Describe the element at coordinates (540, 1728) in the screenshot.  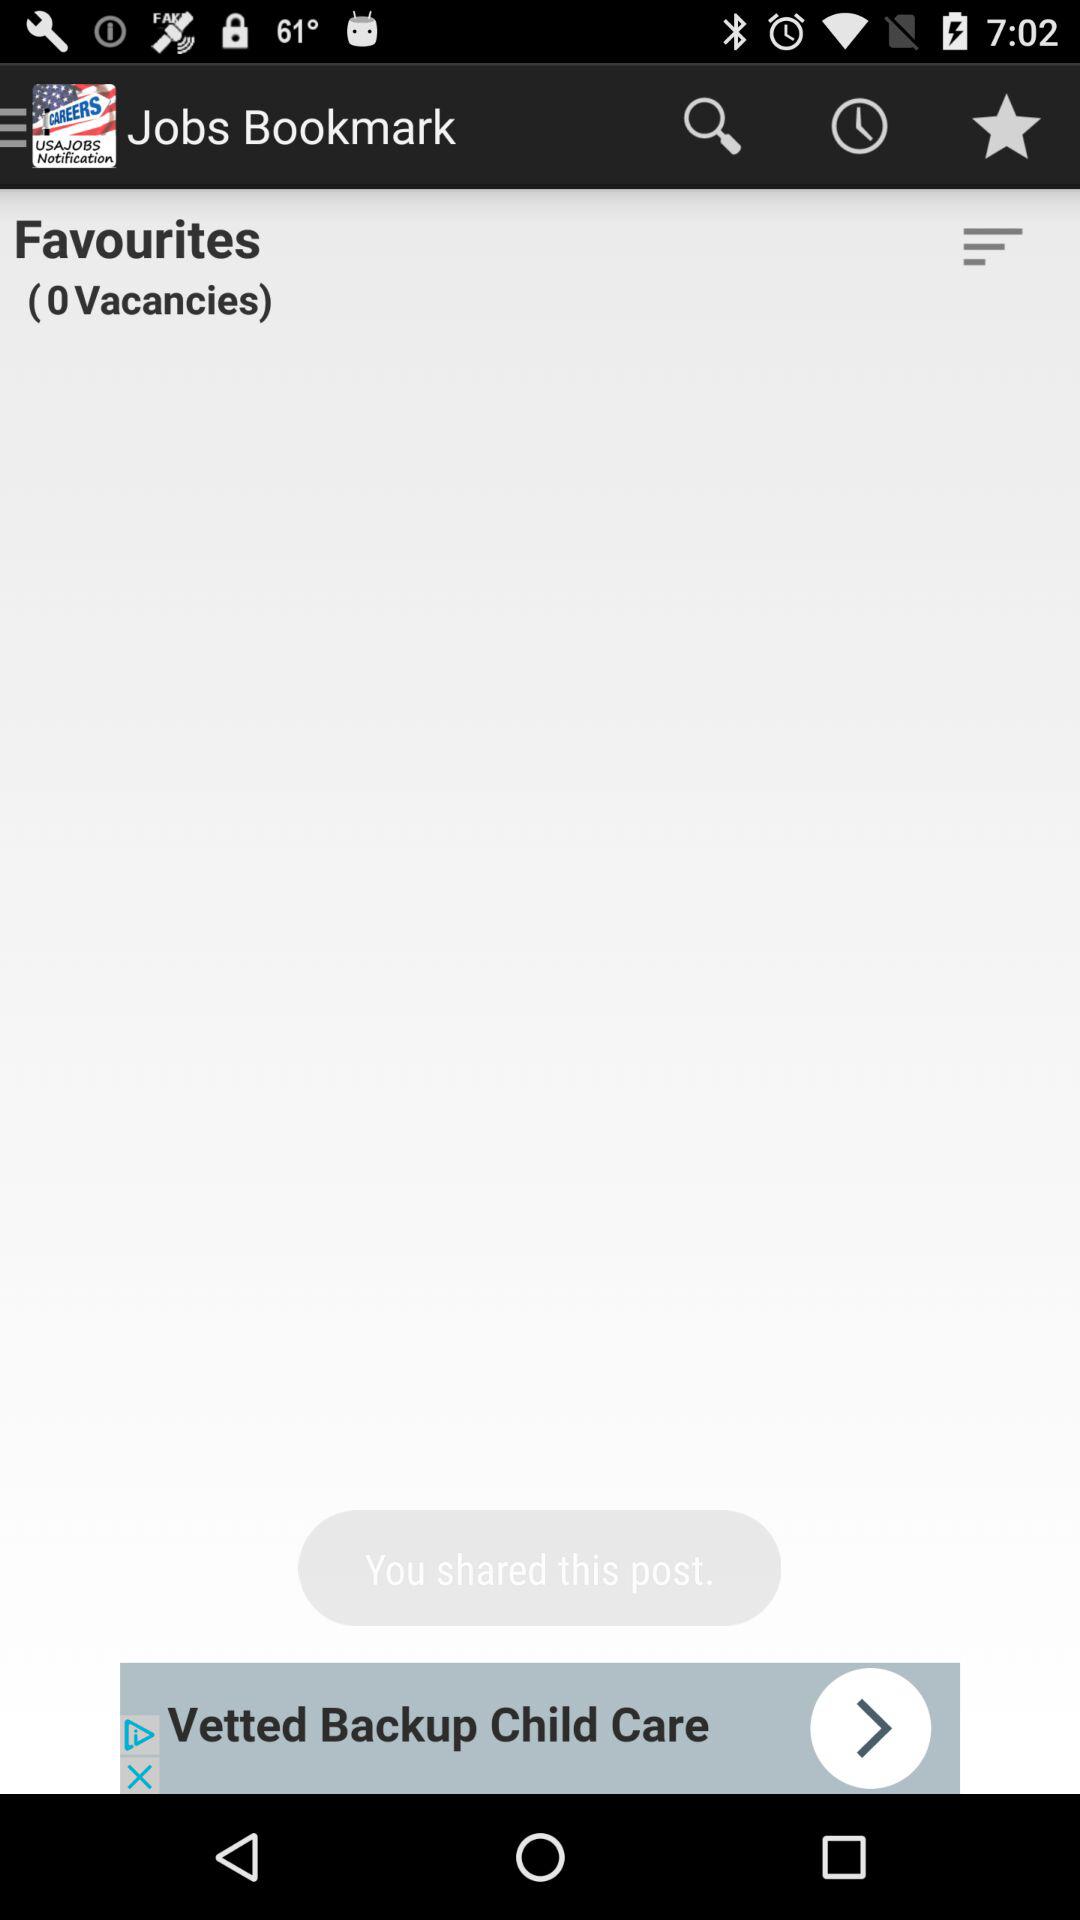
I see `advertisement` at that location.